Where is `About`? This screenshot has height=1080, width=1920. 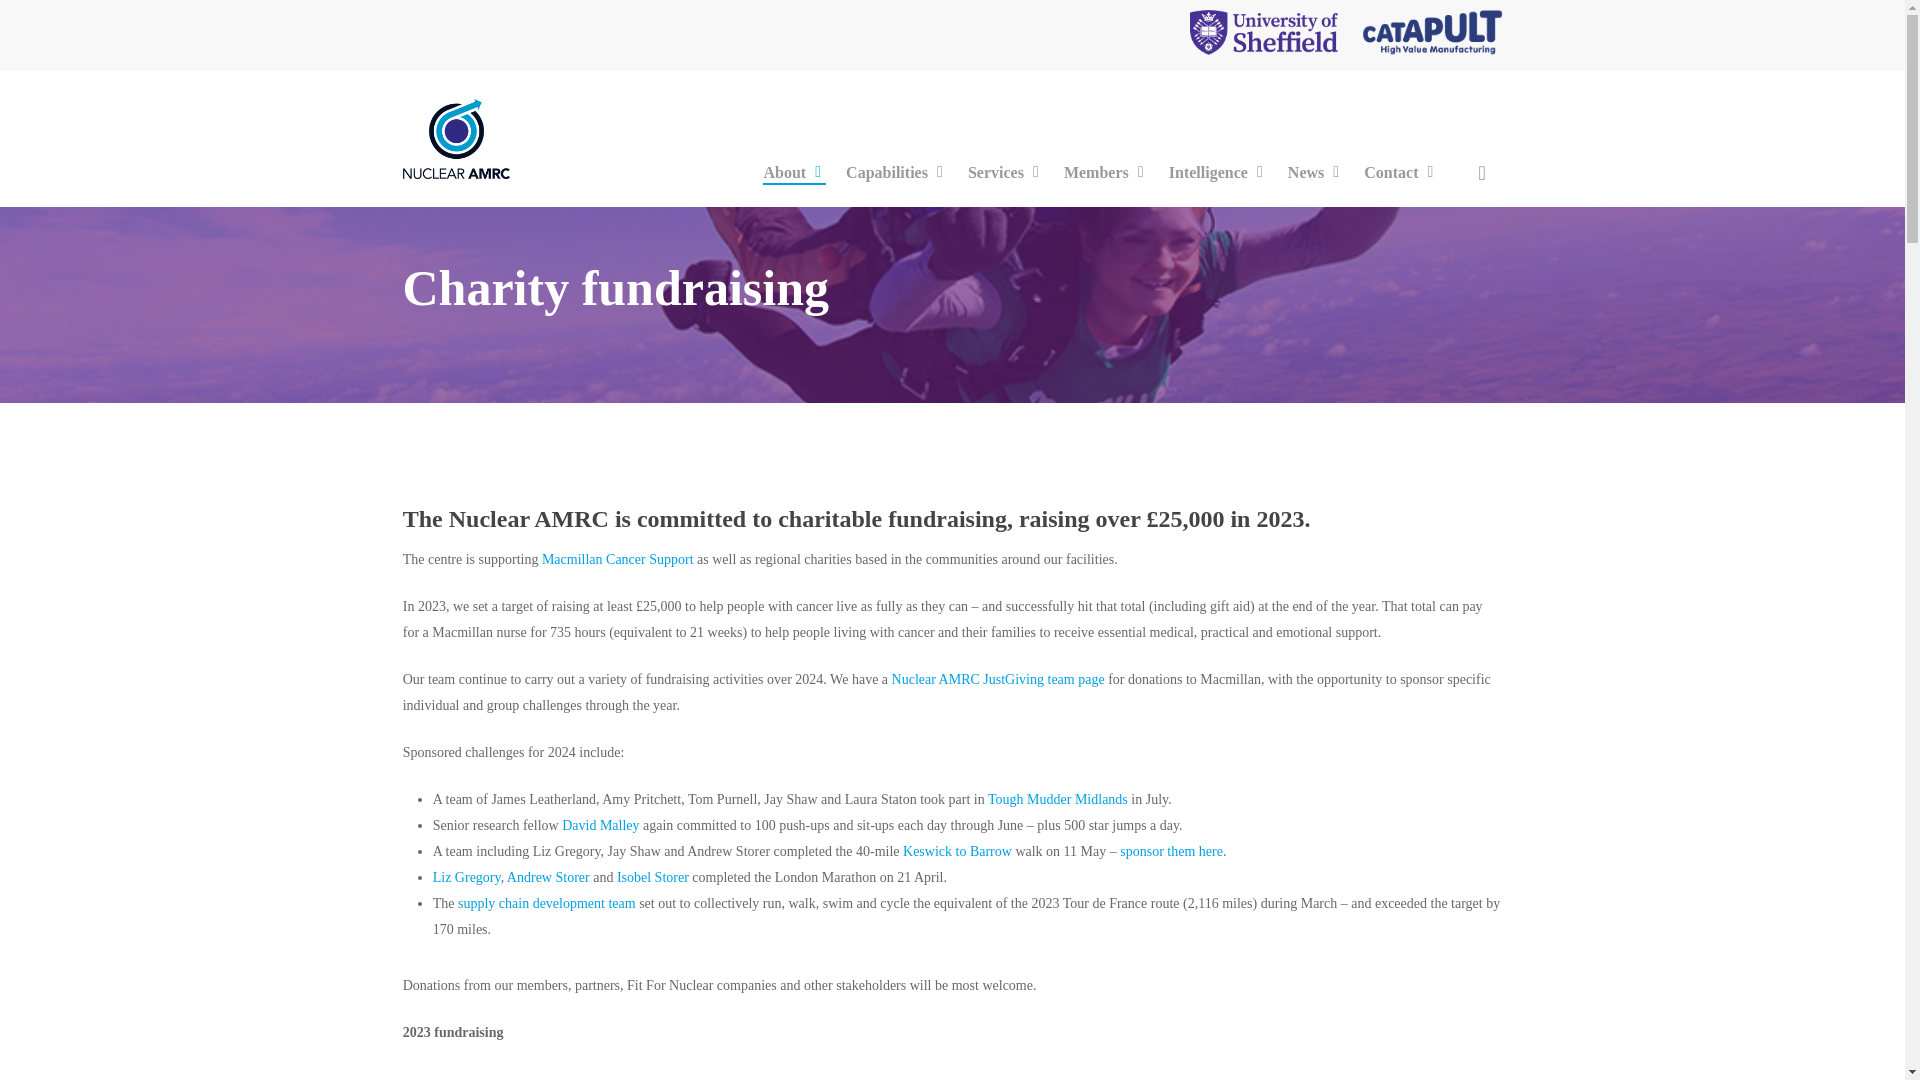 About is located at coordinates (794, 174).